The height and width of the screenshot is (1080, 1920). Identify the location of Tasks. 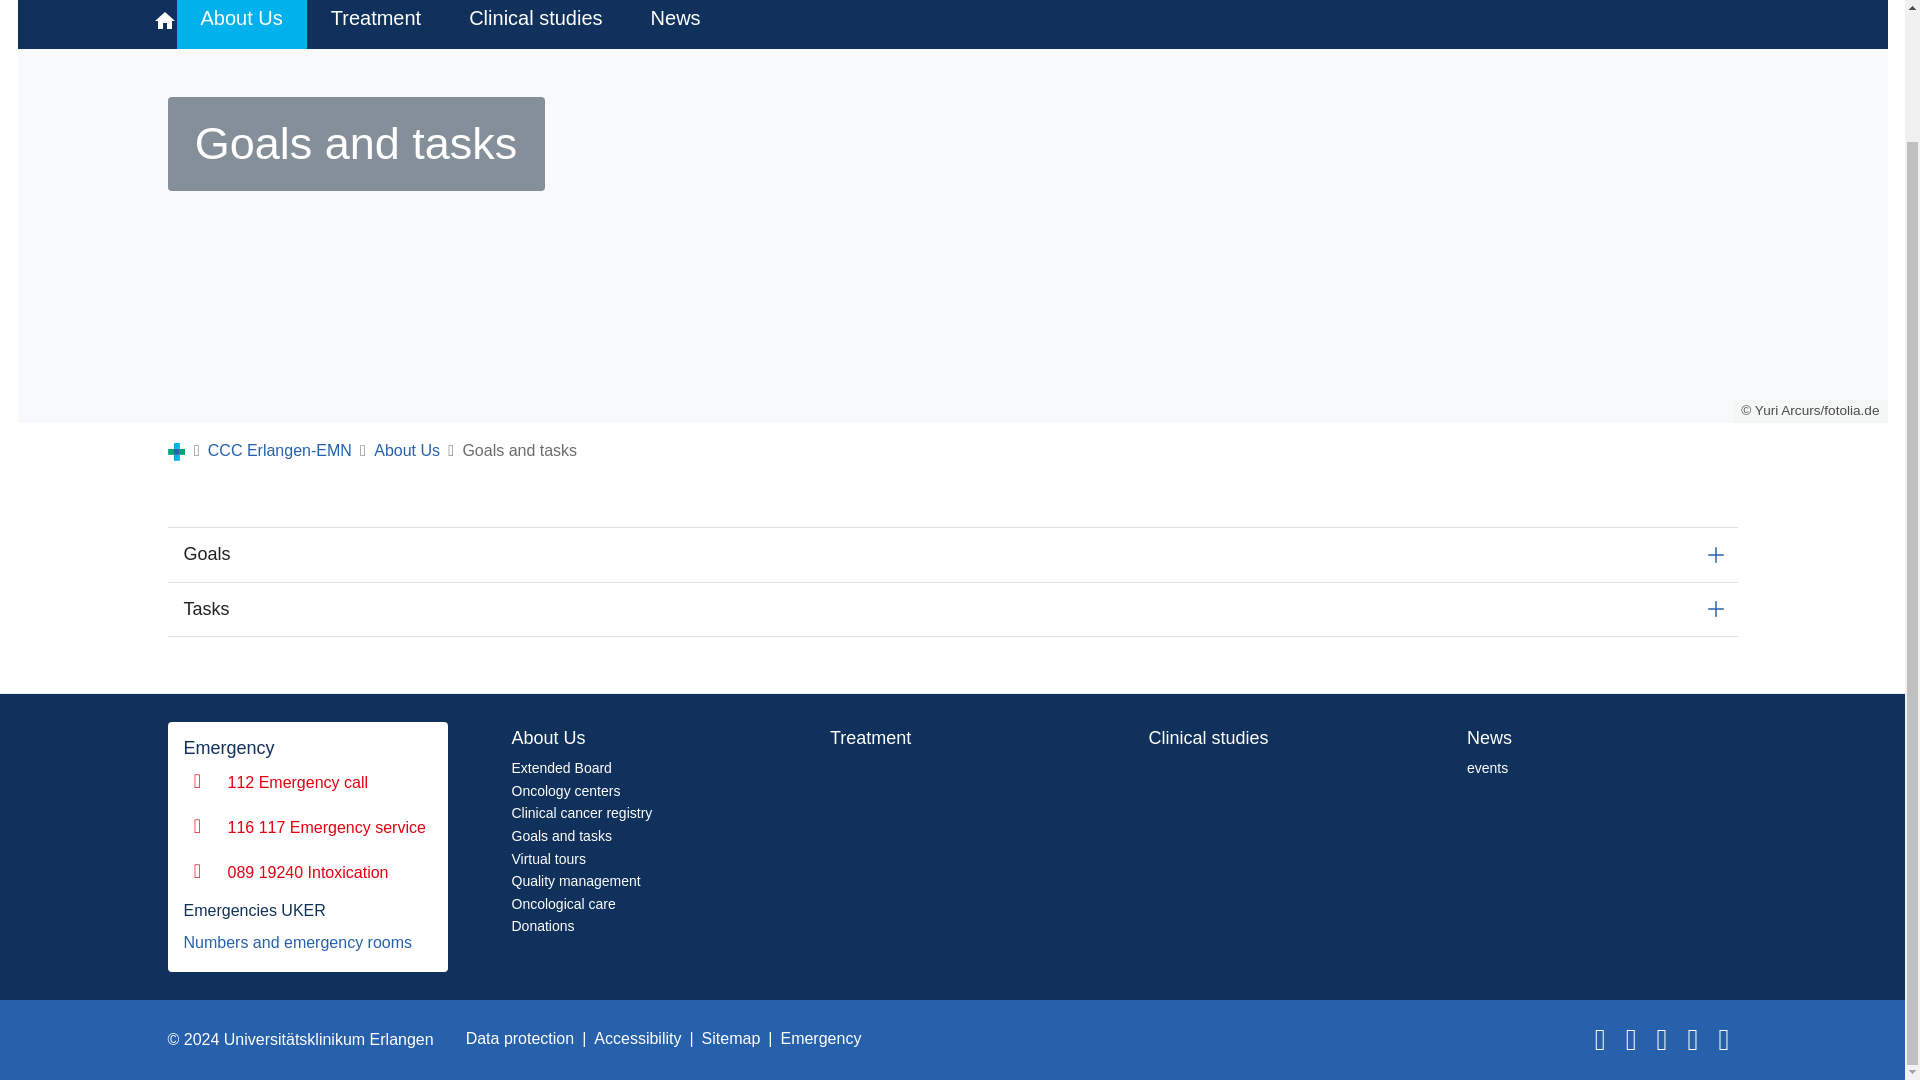
(952, 610).